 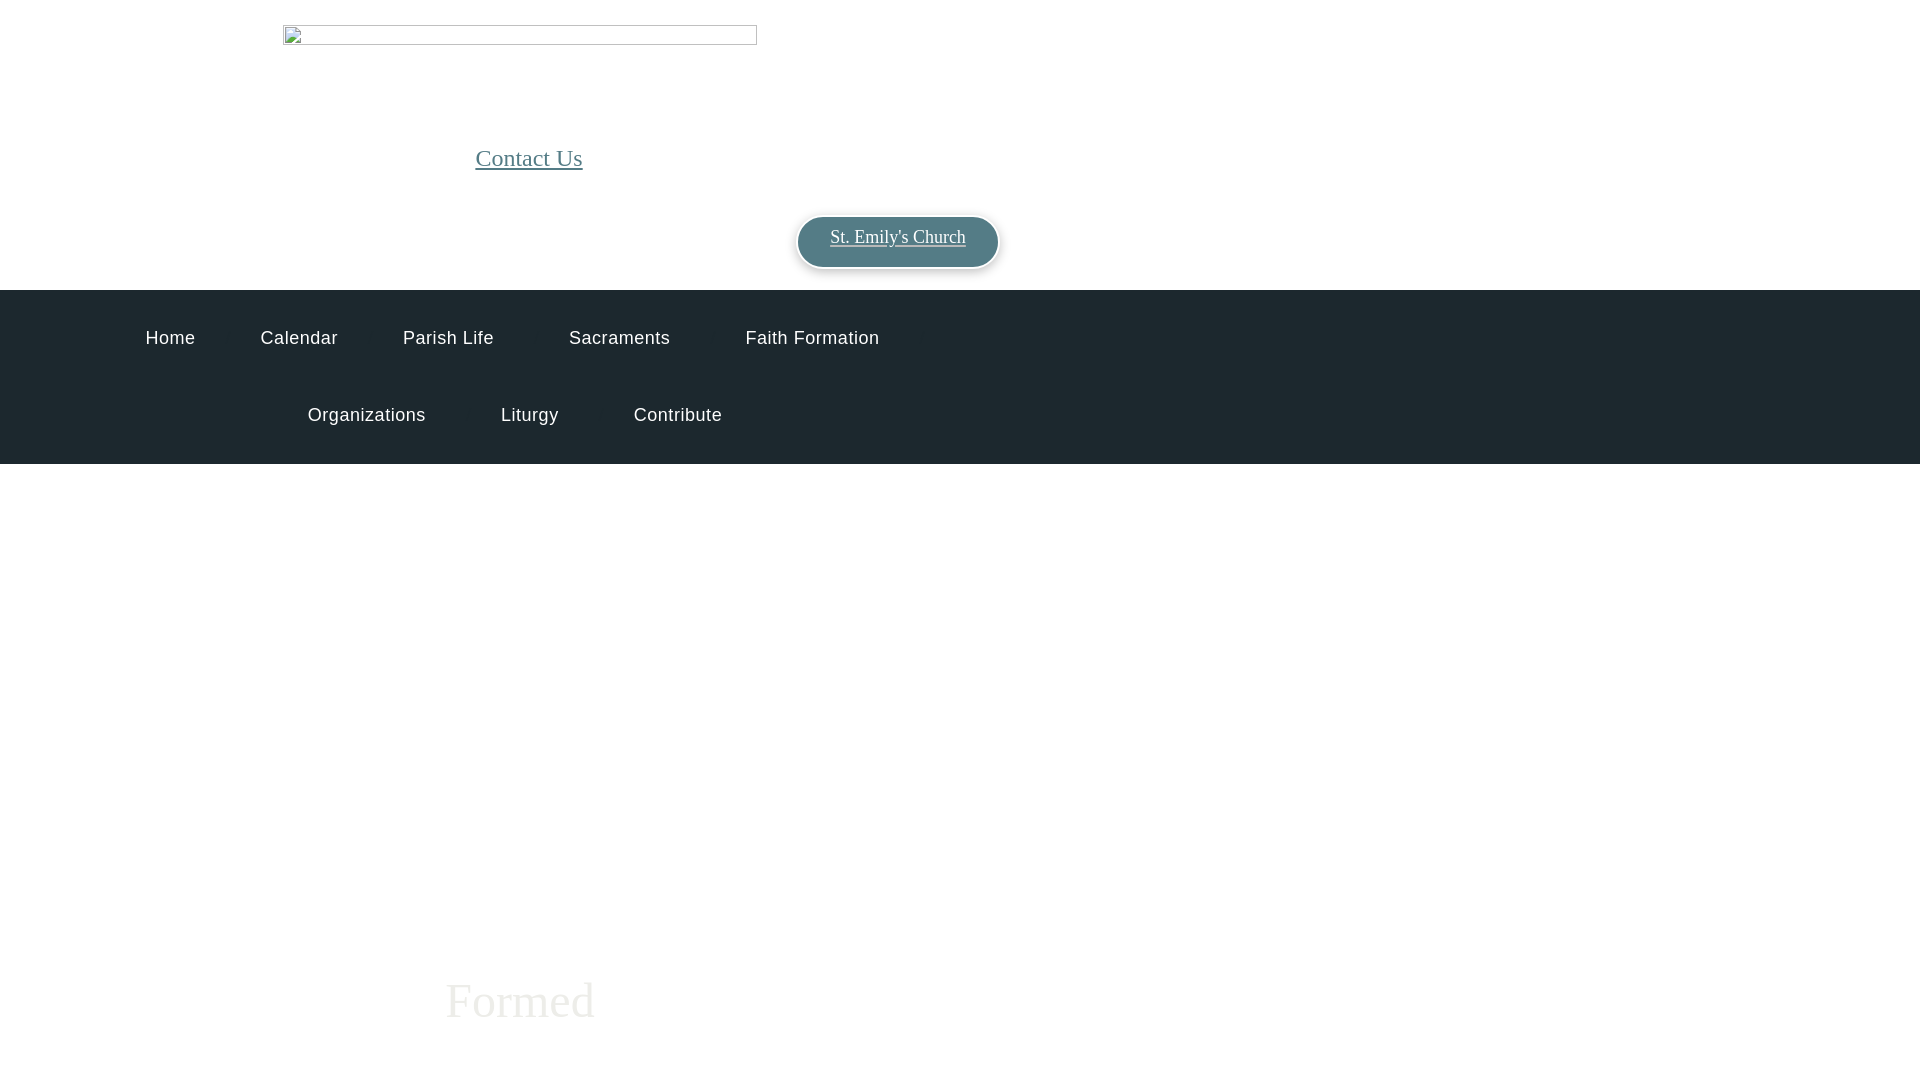 What do you see at coordinates (816, 338) in the screenshot?
I see `Faith Formation` at bounding box center [816, 338].